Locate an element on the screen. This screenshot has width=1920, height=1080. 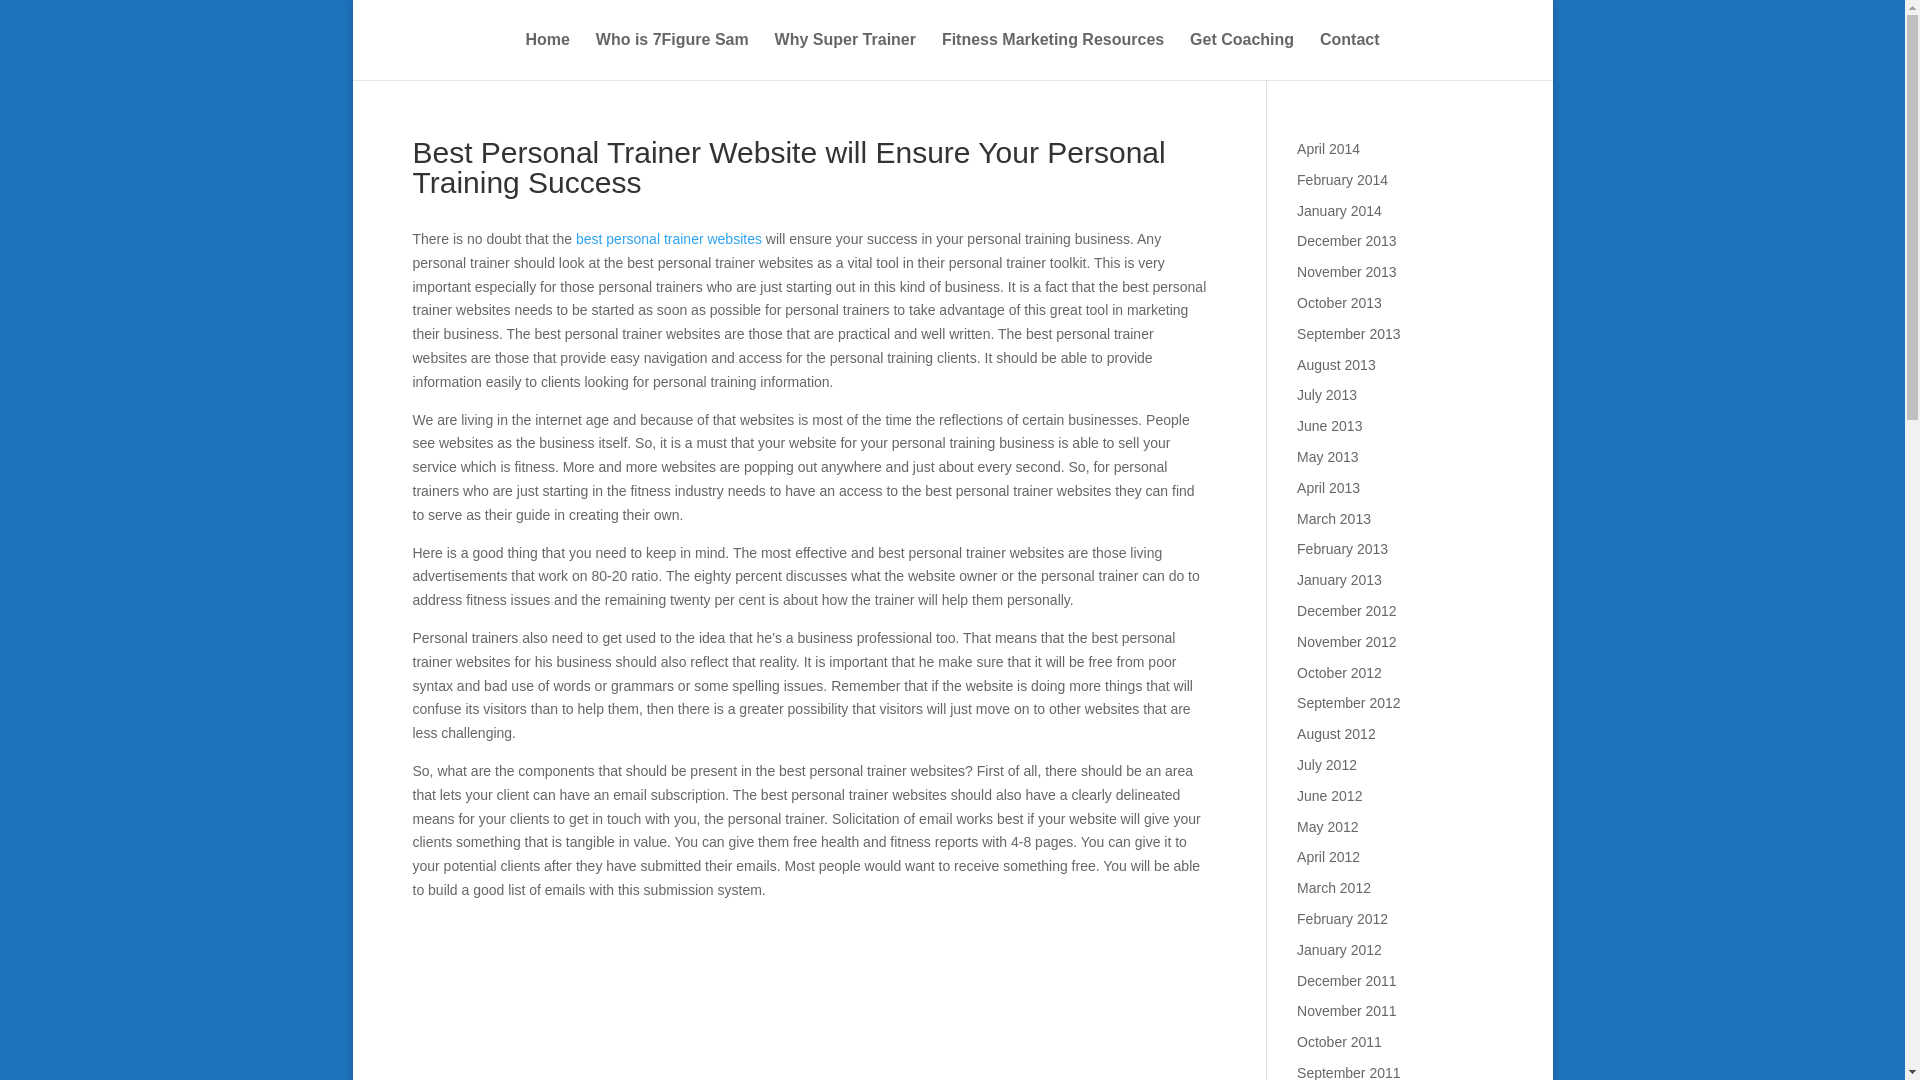
October 2013 is located at coordinates (1340, 302).